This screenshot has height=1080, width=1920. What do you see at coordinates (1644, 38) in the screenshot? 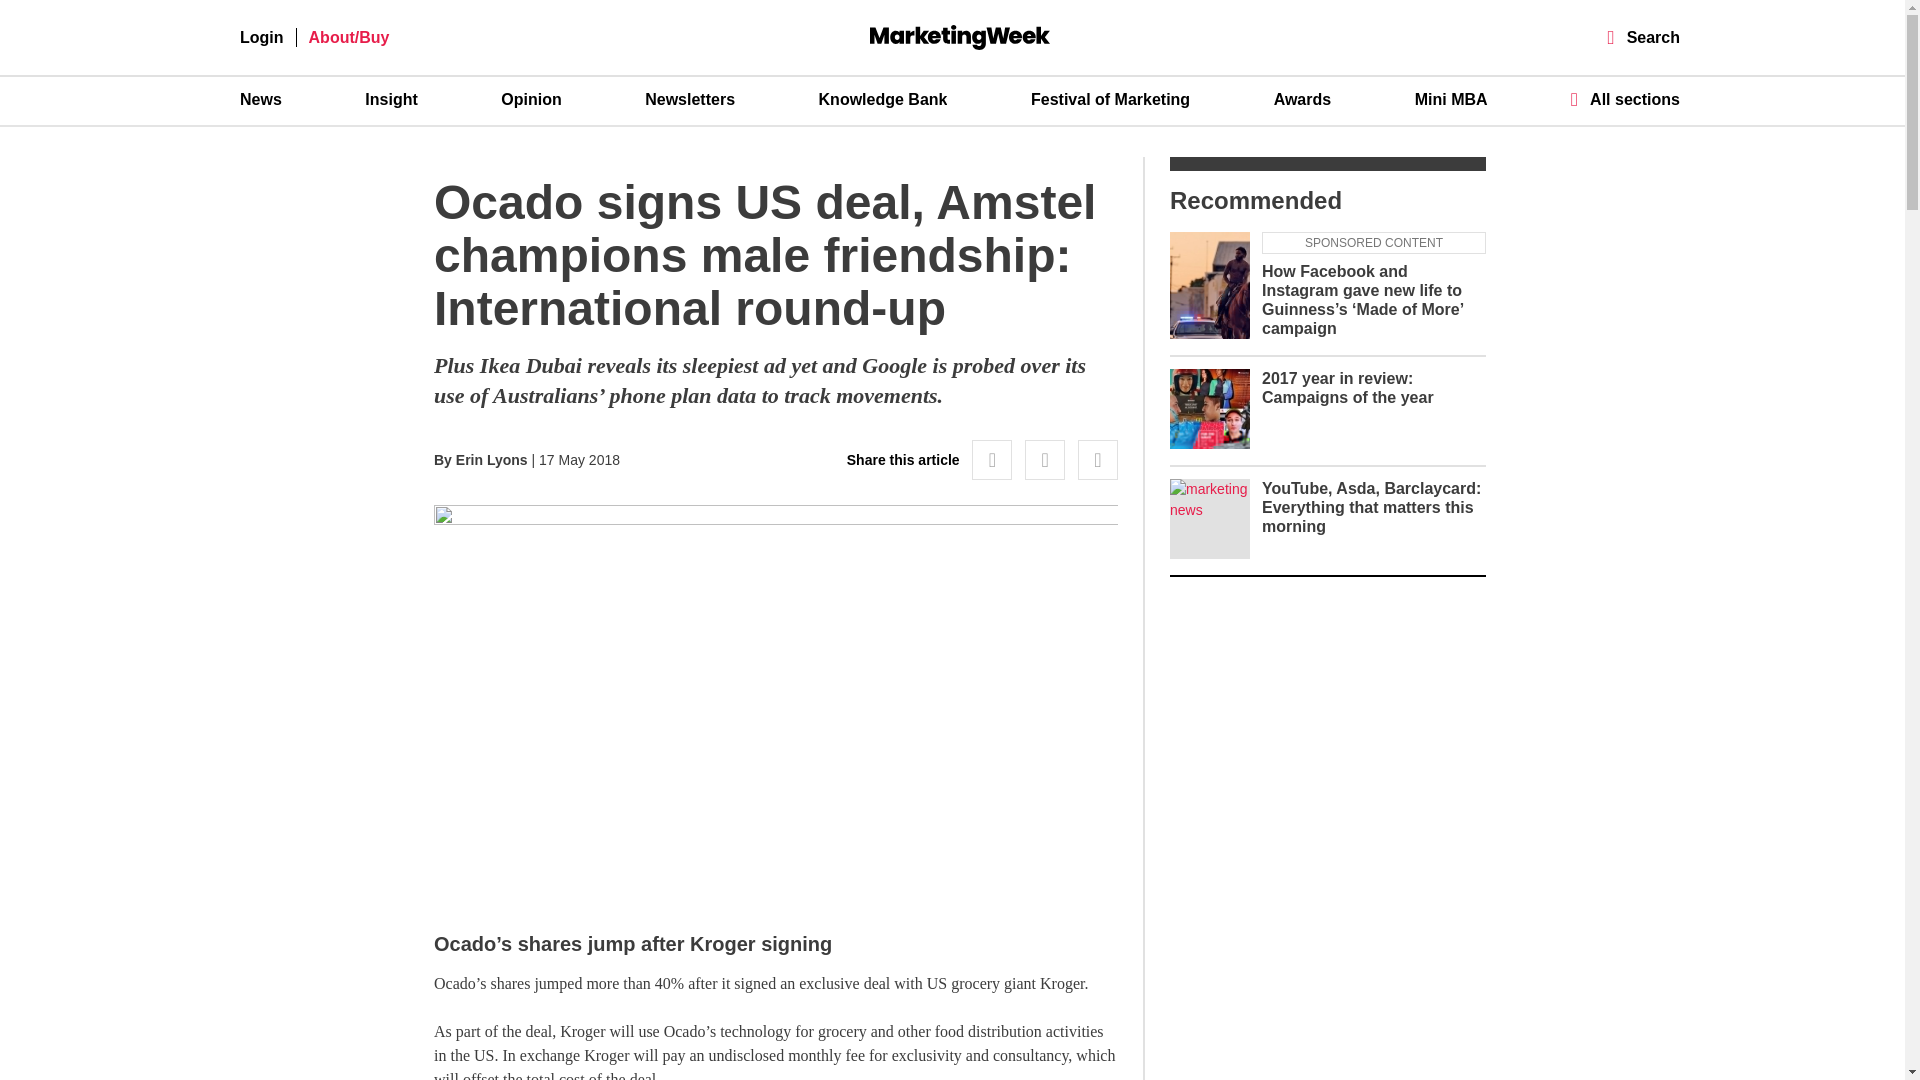
I see `Search` at bounding box center [1644, 38].